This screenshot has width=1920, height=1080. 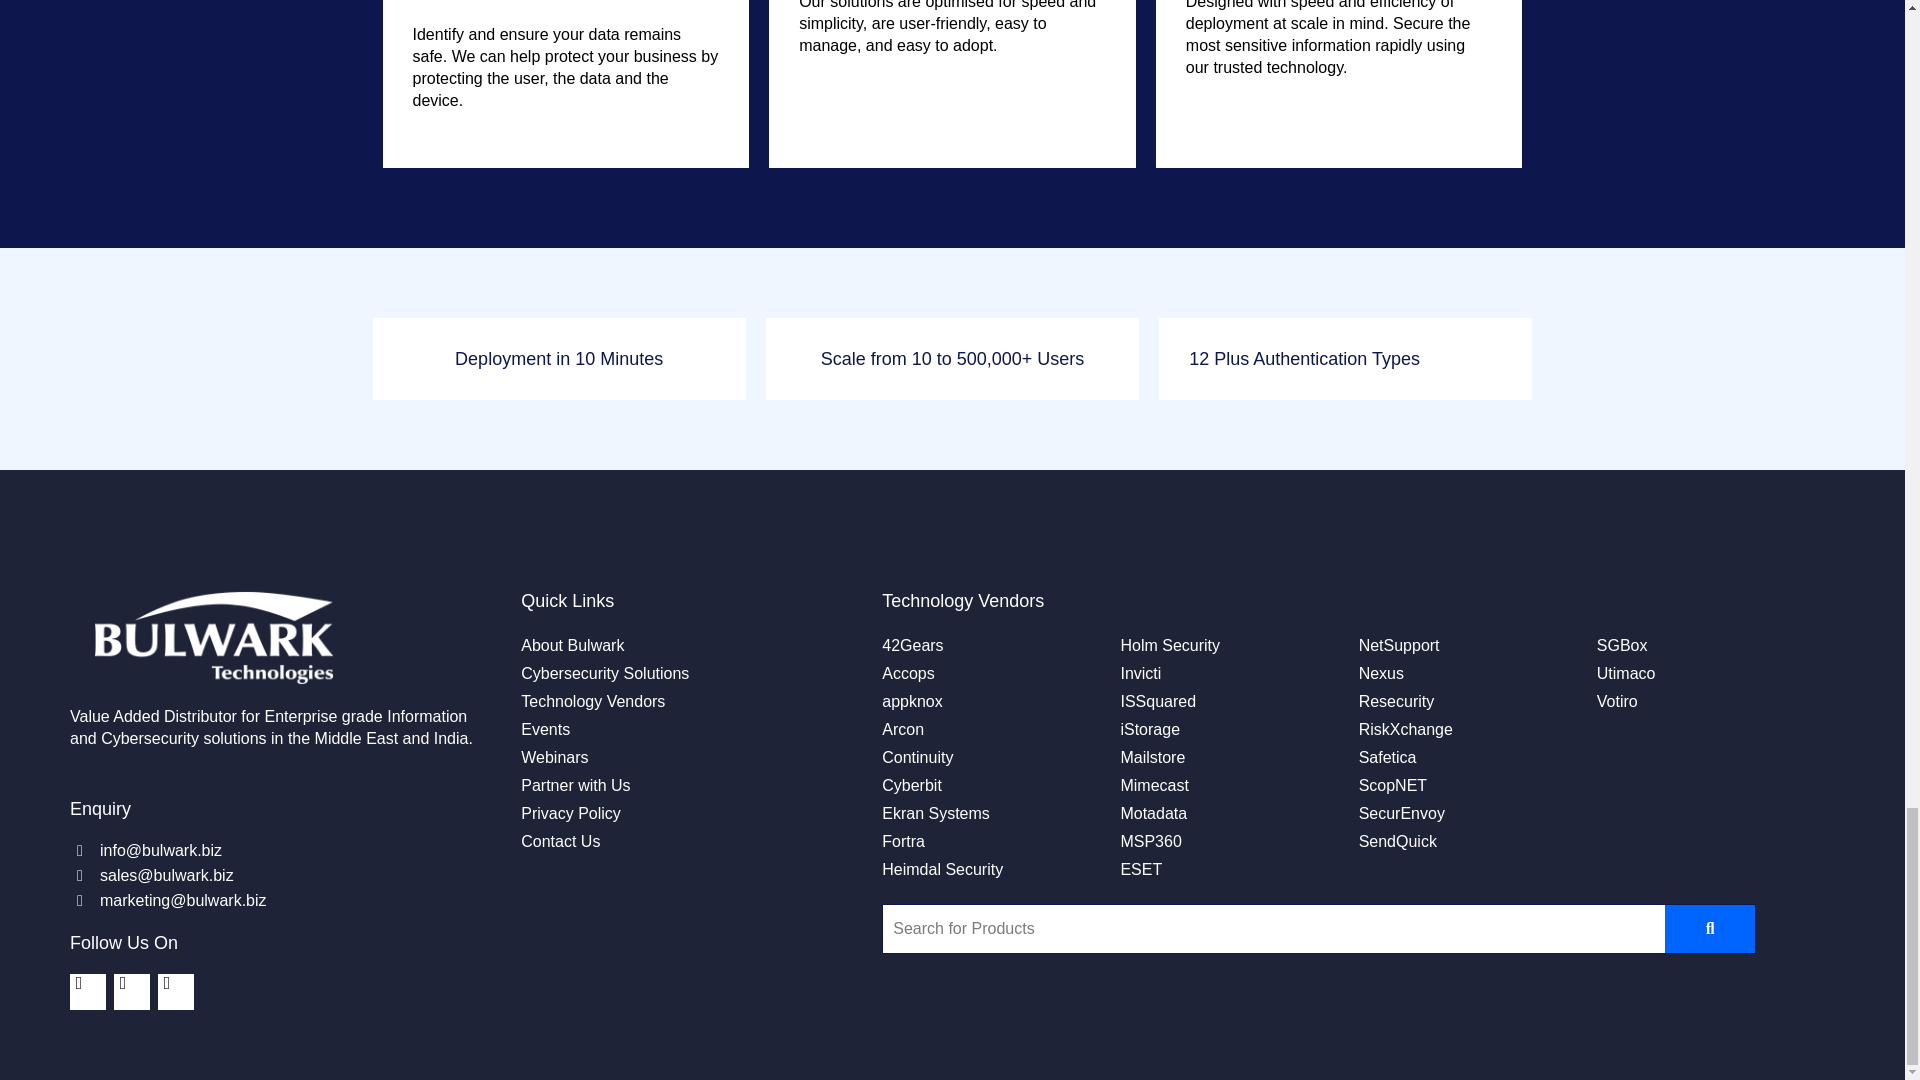 I want to click on Cybersecurity Solutions, so click(x=604, y=673).